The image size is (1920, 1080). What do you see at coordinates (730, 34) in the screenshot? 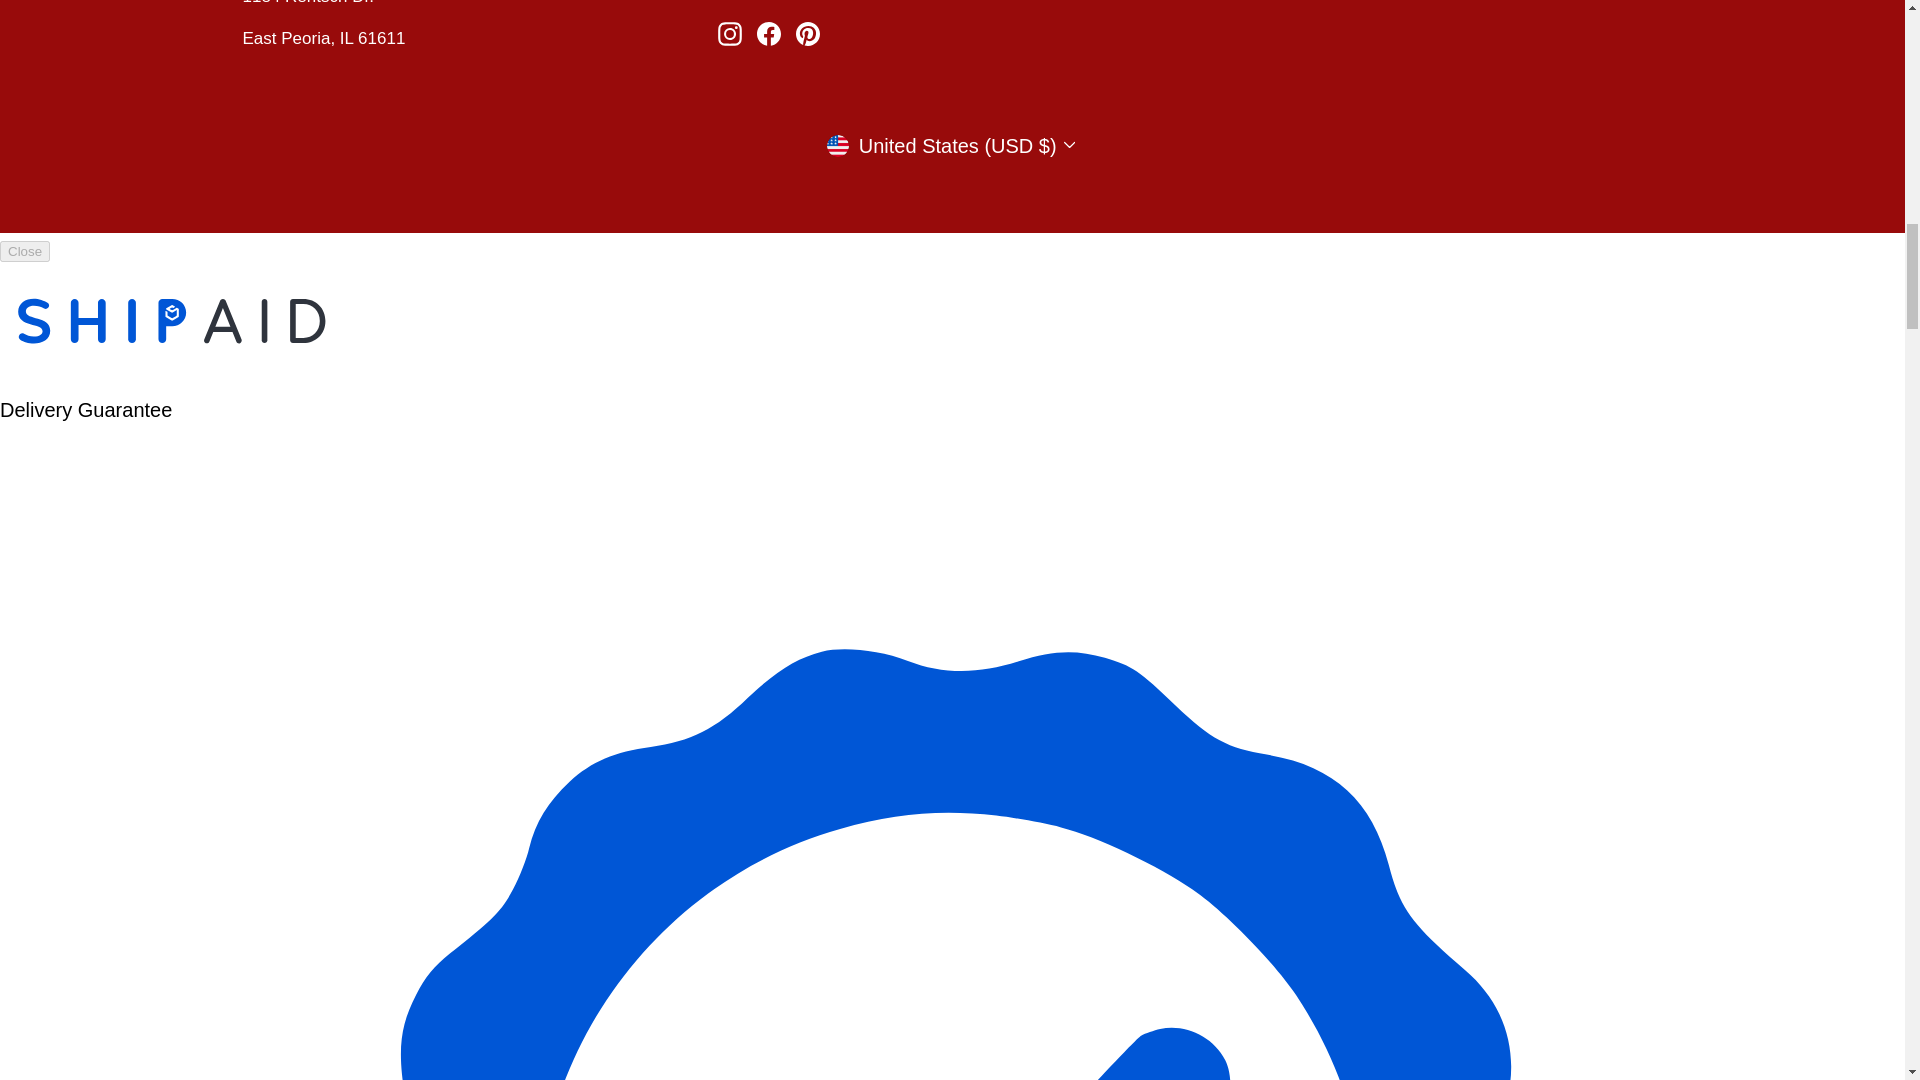
I see `instagram` at bounding box center [730, 34].